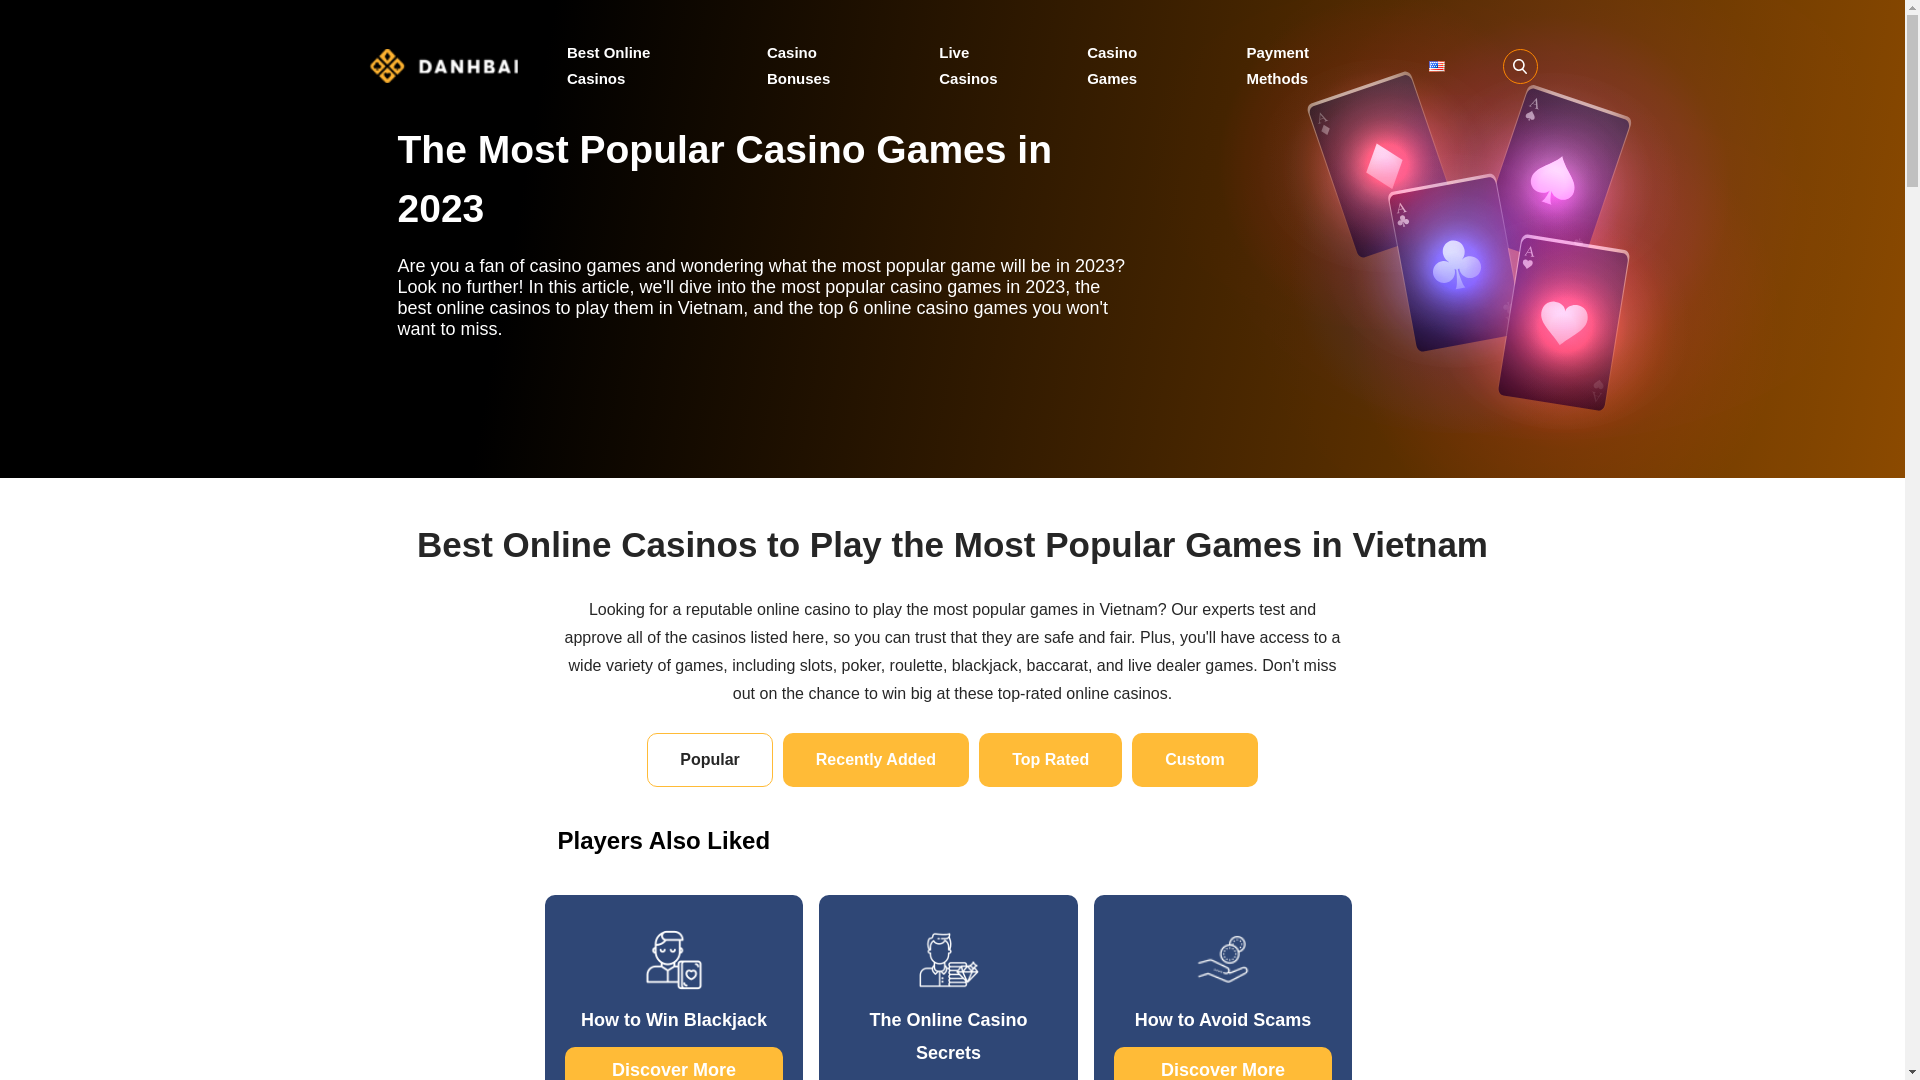 This screenshot has height=1080, width=1920. Describe the element at coordinates (710, 760) in the screenshot. I see `Popular` at that location.